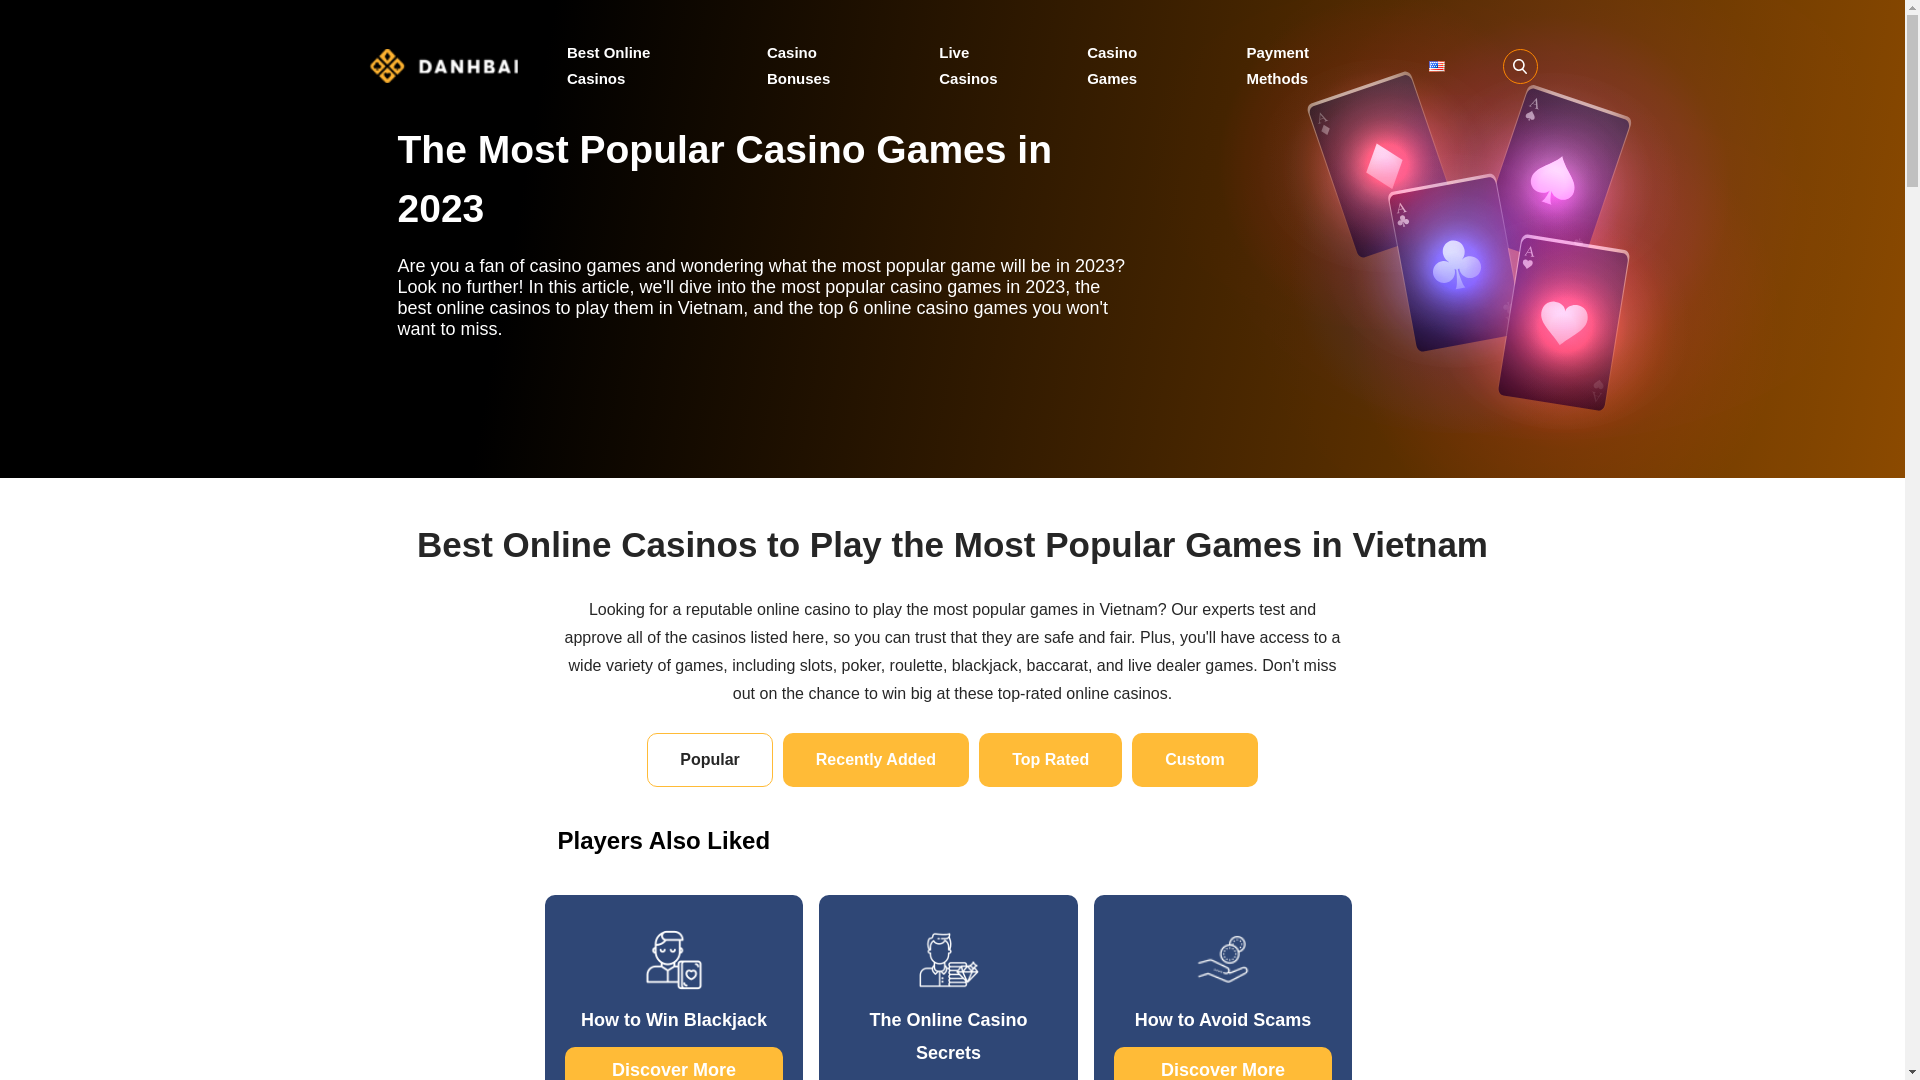 This screenshot has height=1080, width=1920. Describe the element at coordinates (710, 760) in the screenshot. I see `Popular` at that location.